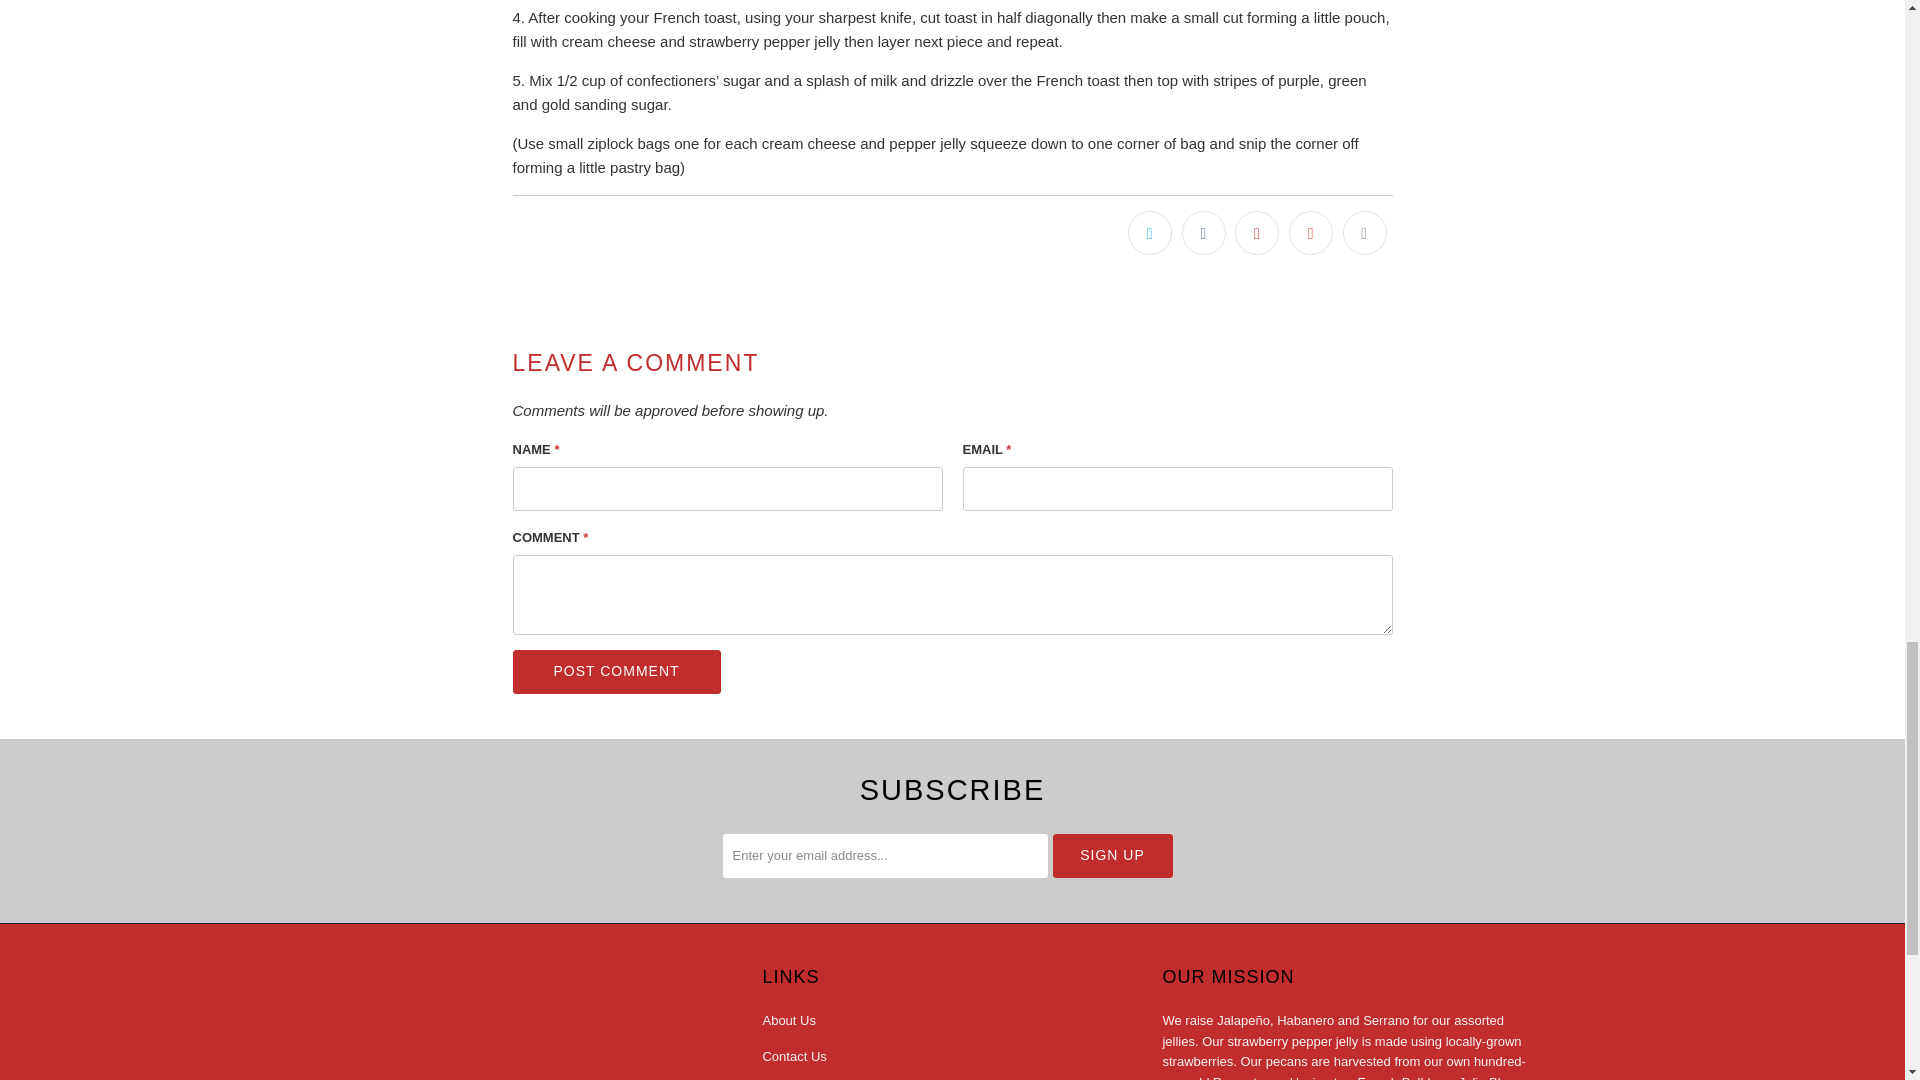 This screenshot has width=1920, height=1080. I want to click on Contact Us, so click(794, 1056).